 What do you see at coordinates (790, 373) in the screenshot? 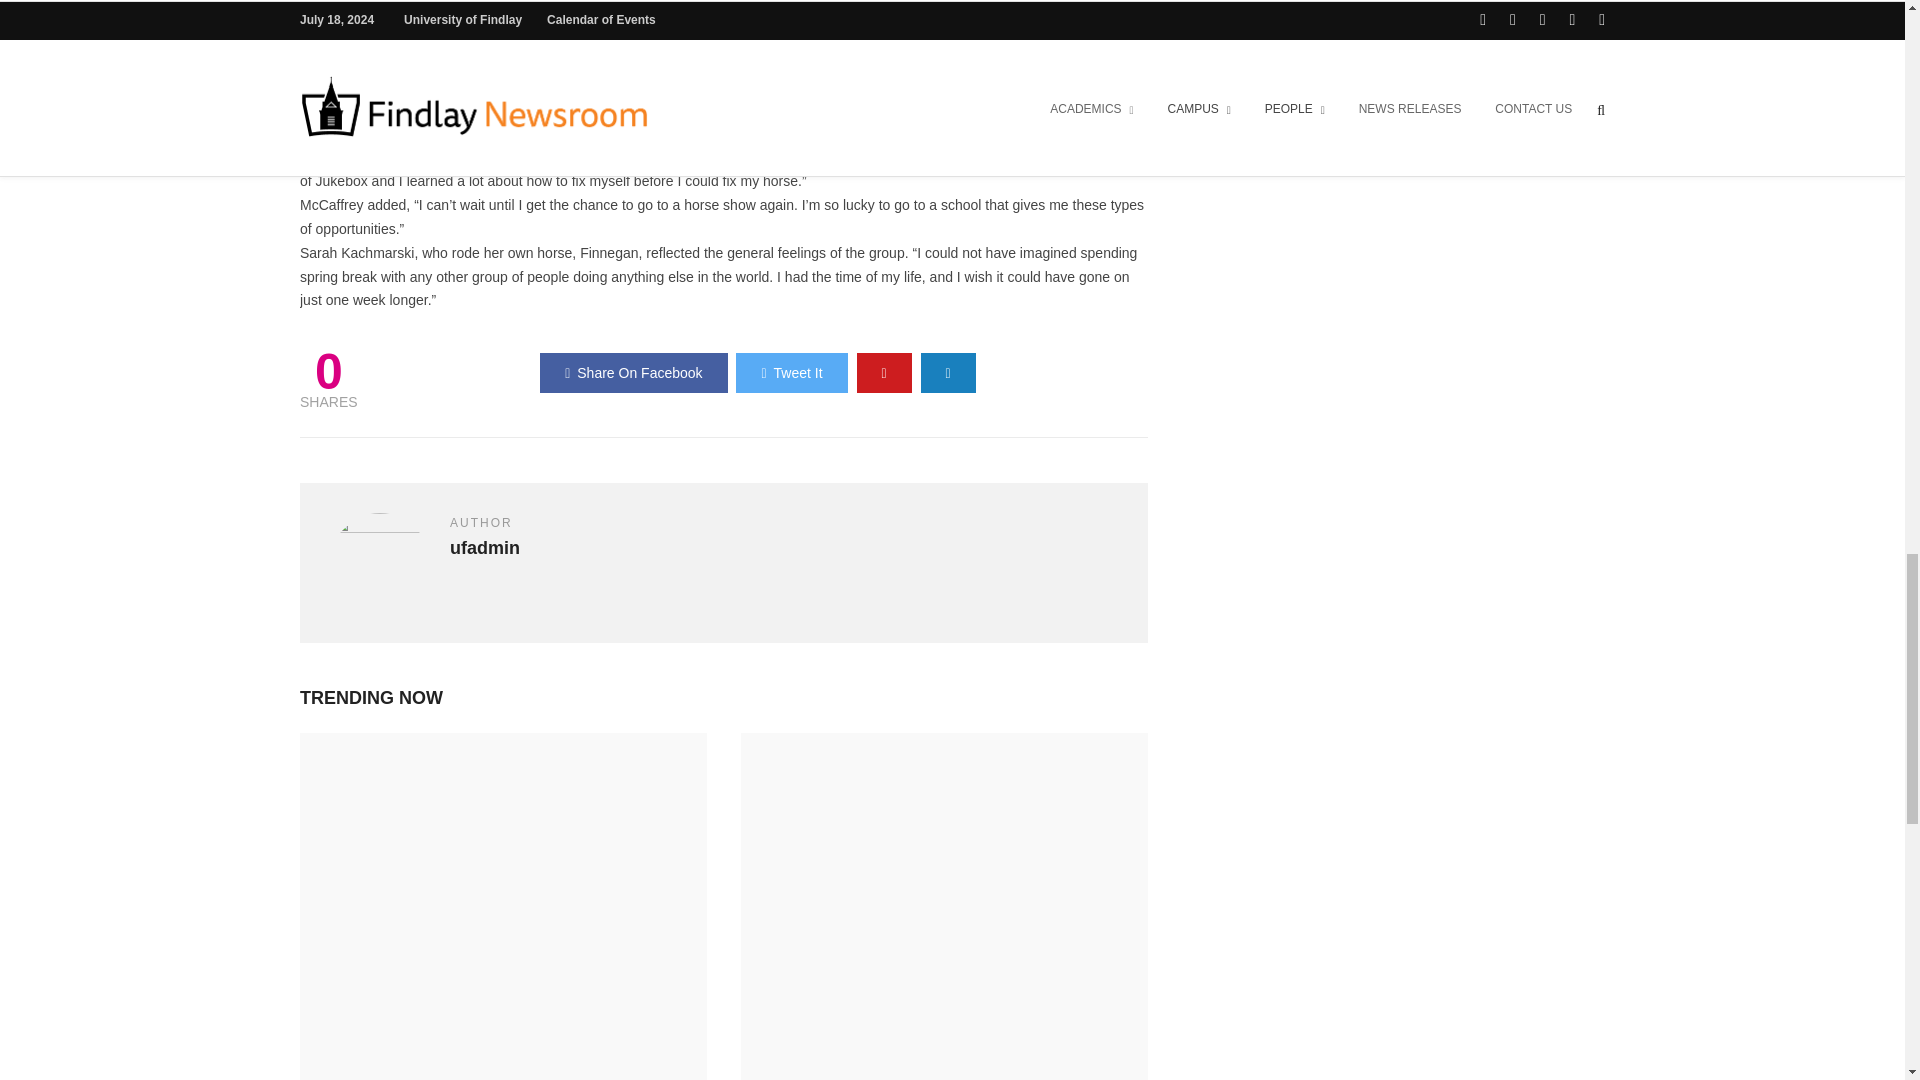
I see `Share On Twitter` at bounding box center [790, 373].